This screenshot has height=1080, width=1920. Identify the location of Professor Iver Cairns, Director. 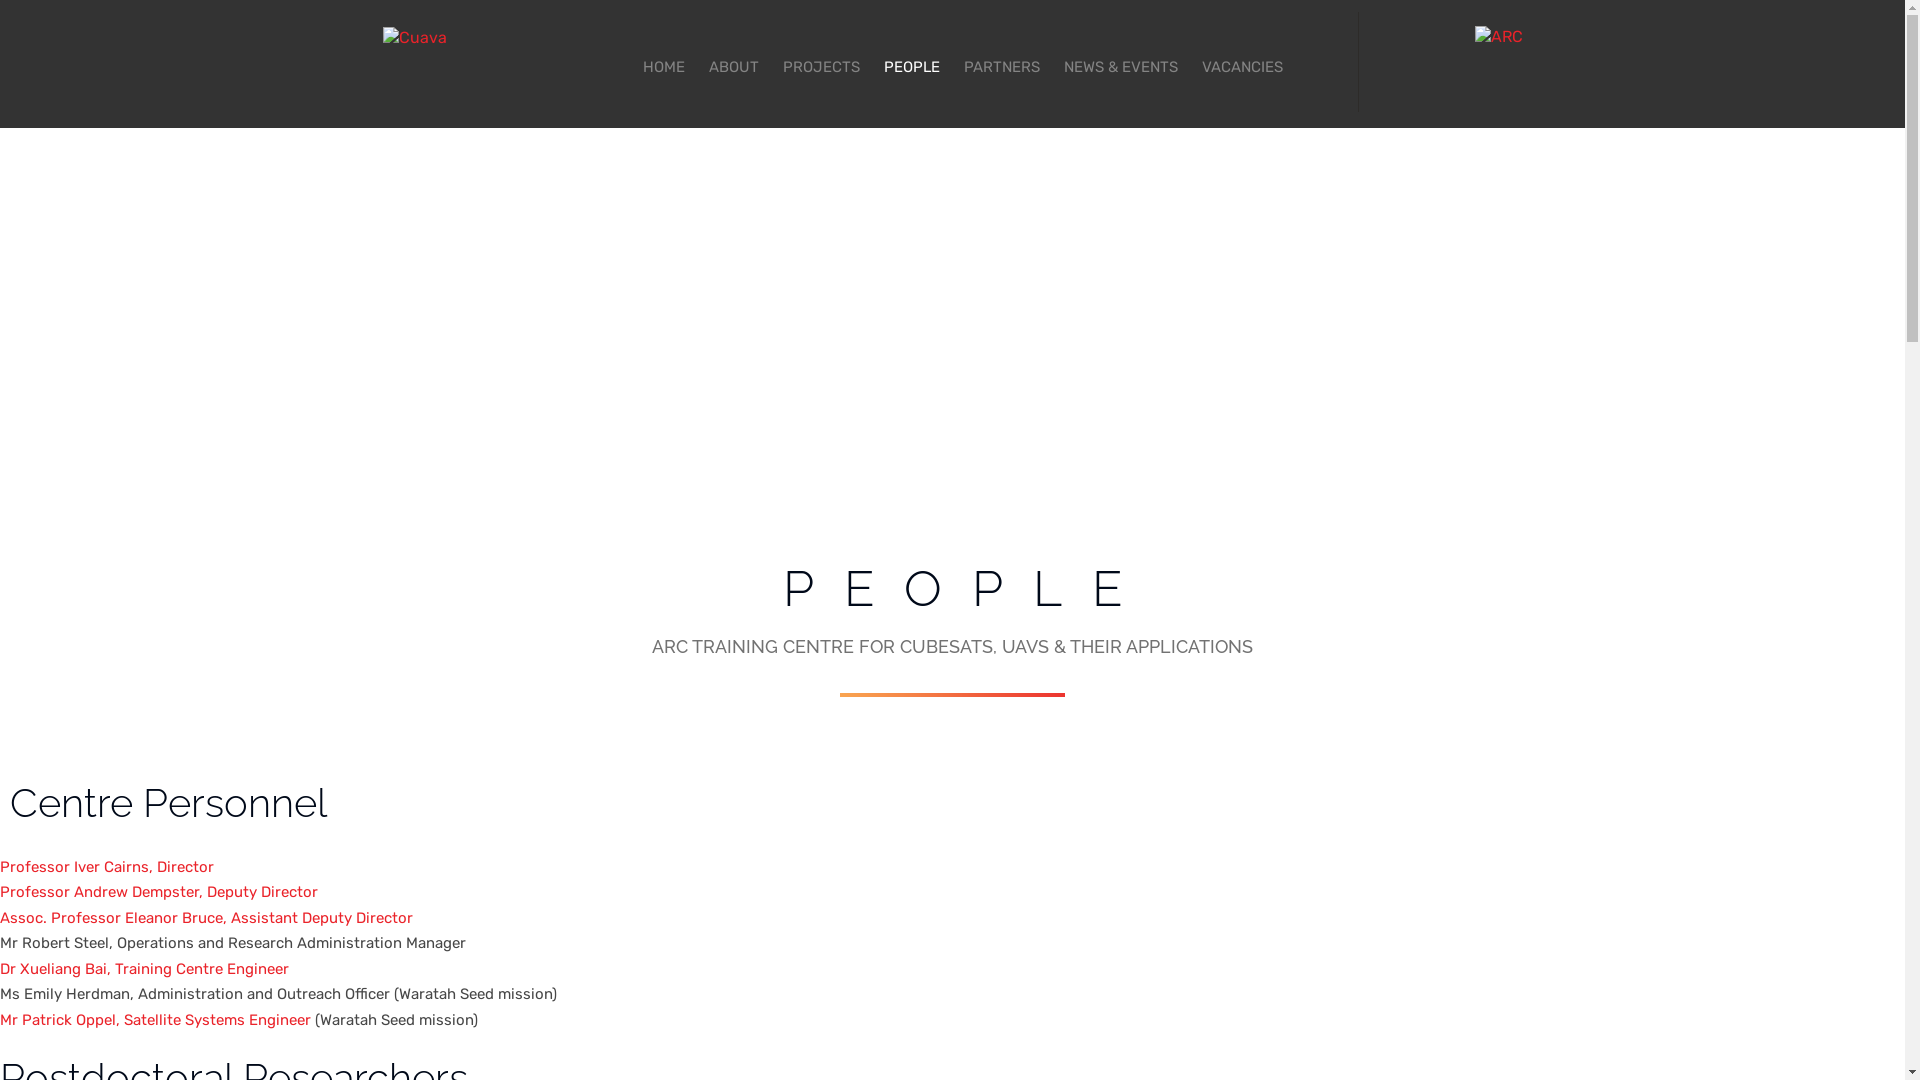
(107, 867).